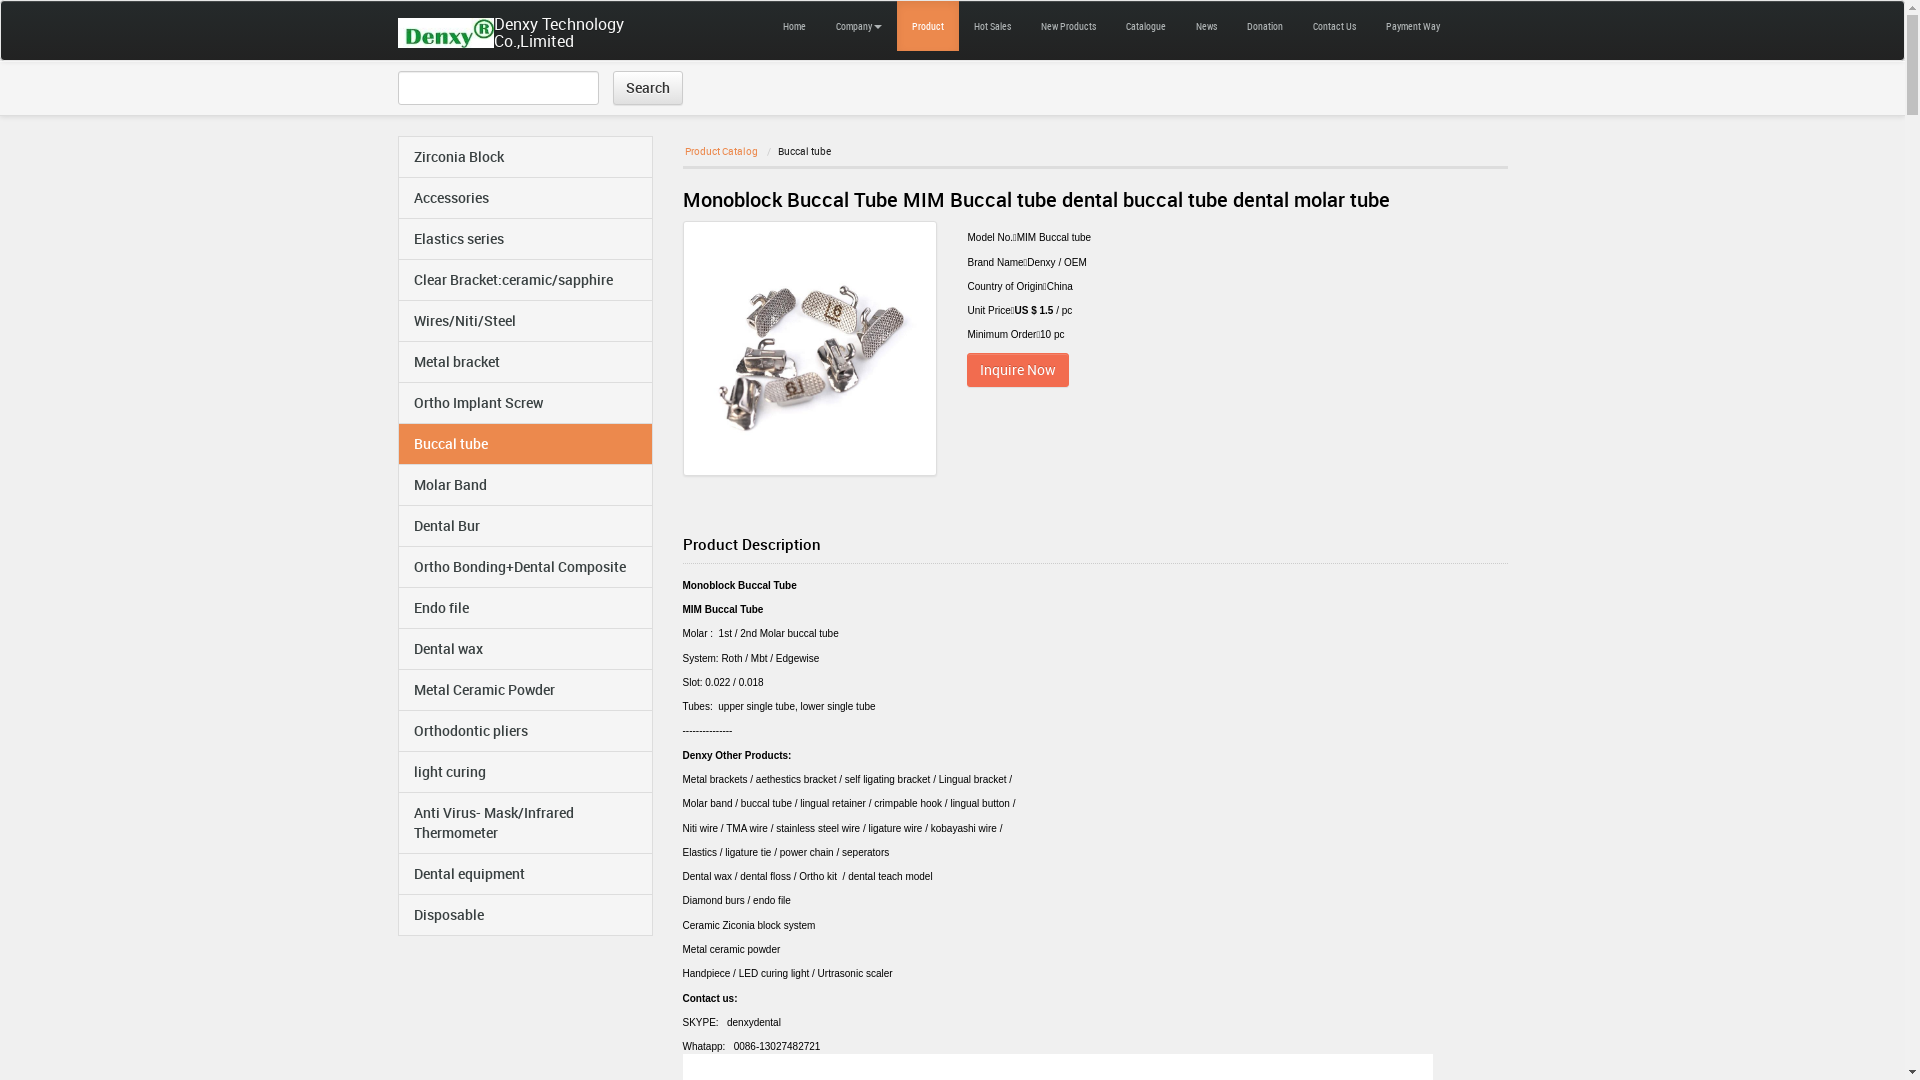 This screenshot has width=1920, height=1080. Describe the element at coordinates (927, 26) in the screenshot. I see `Product` at that location.